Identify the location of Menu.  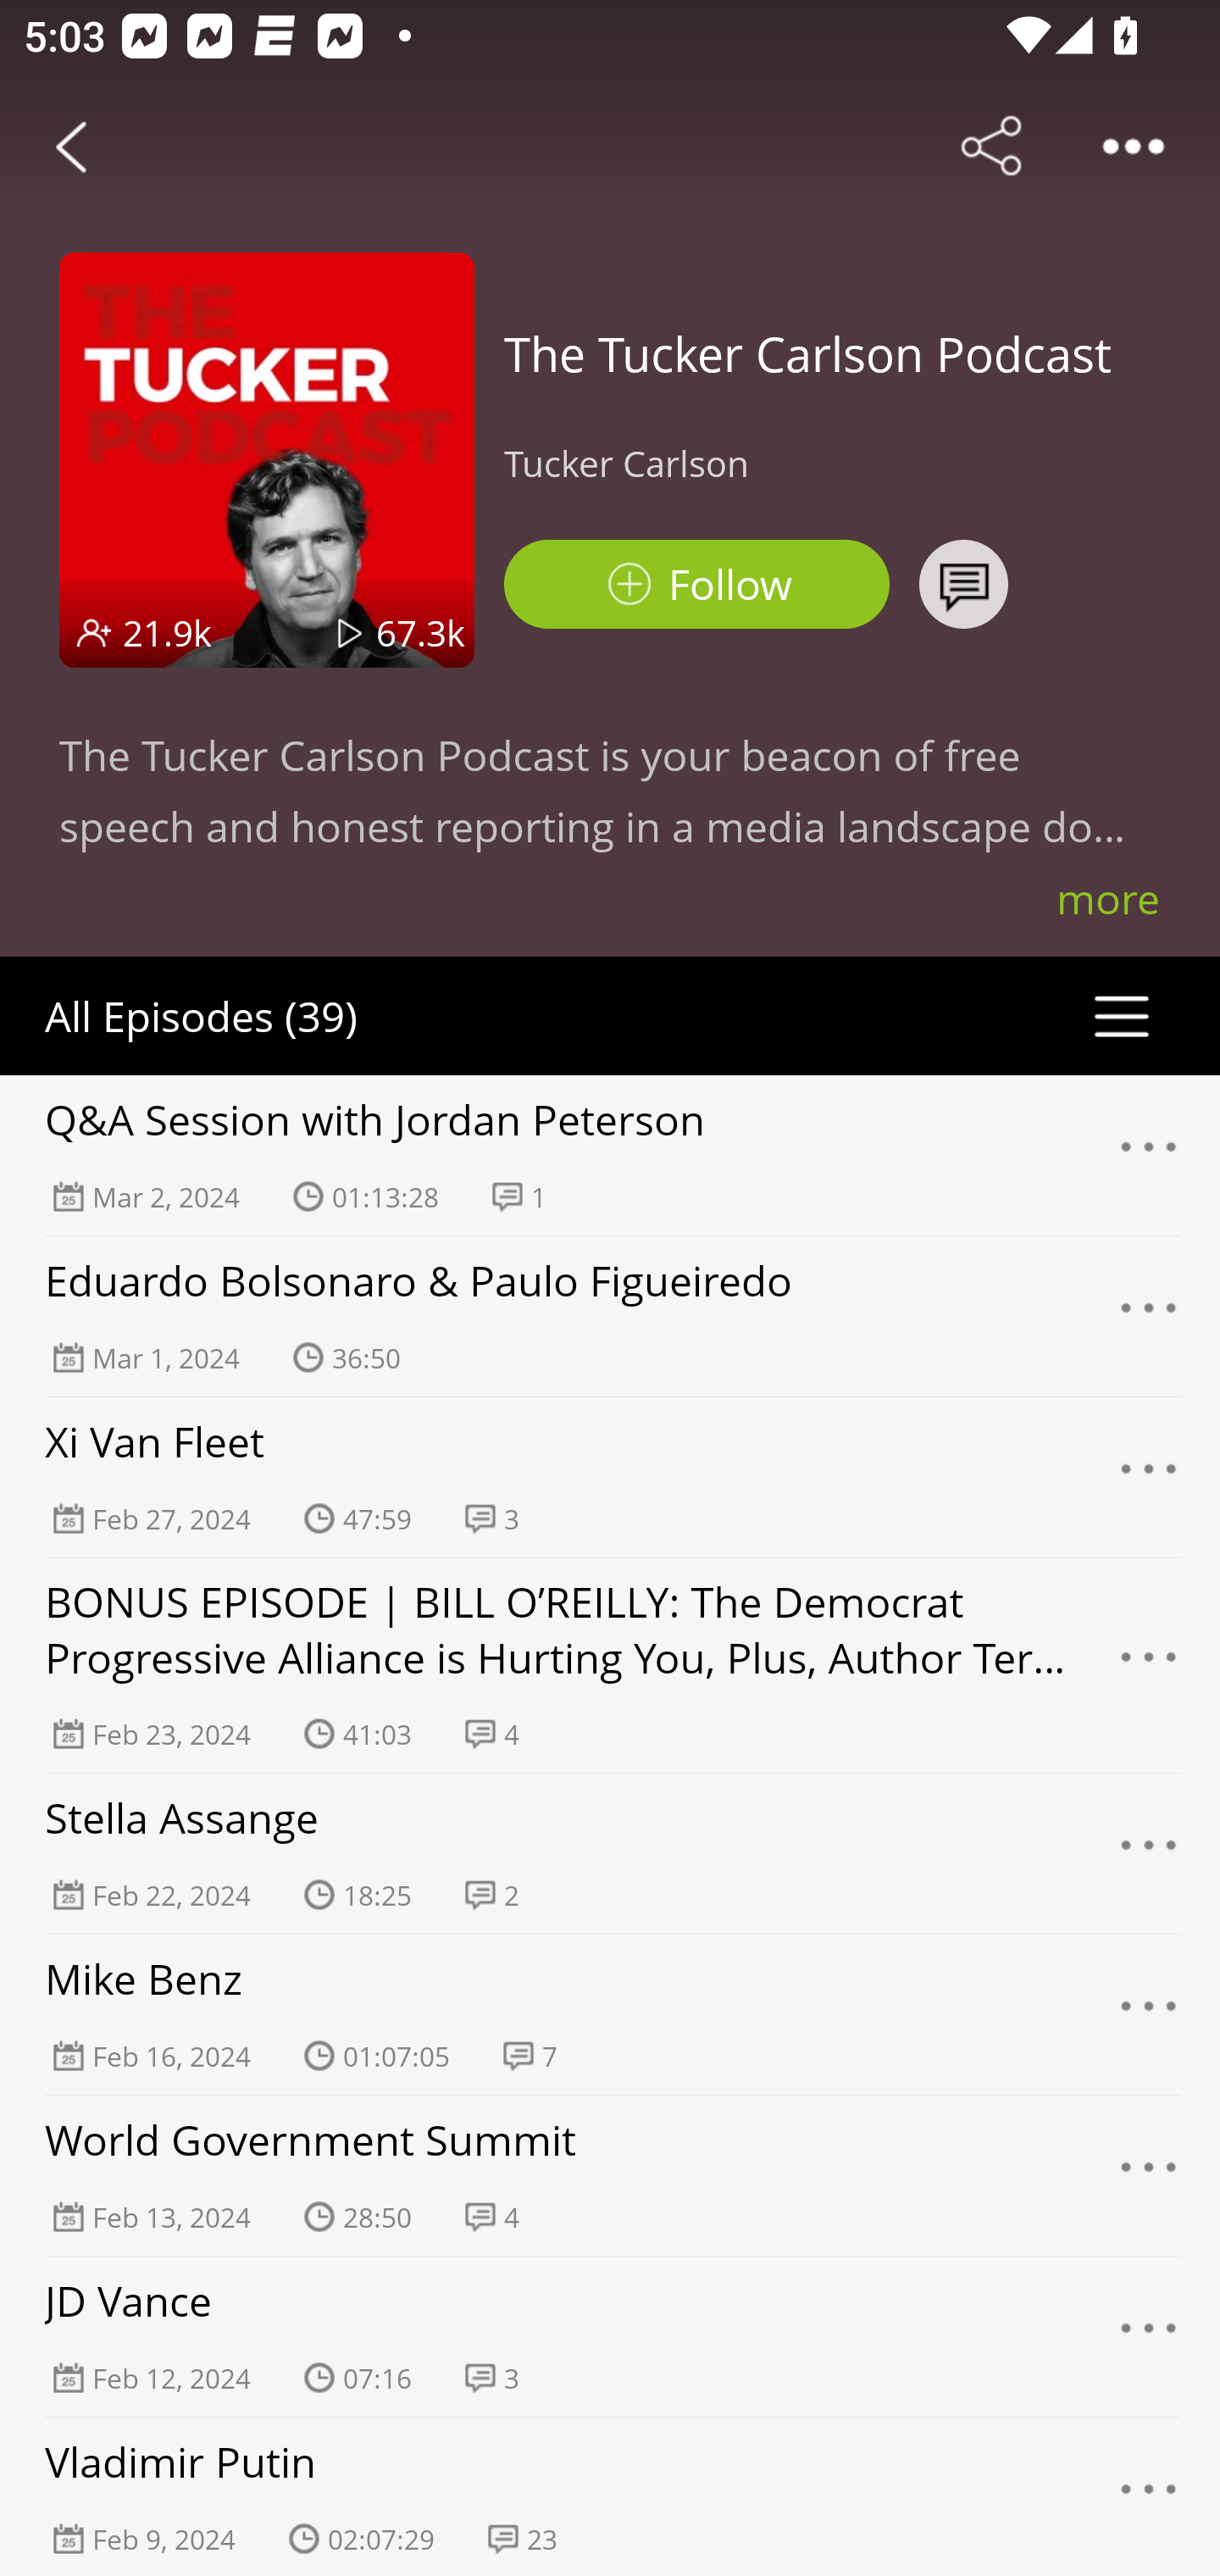
(1149, 2174).